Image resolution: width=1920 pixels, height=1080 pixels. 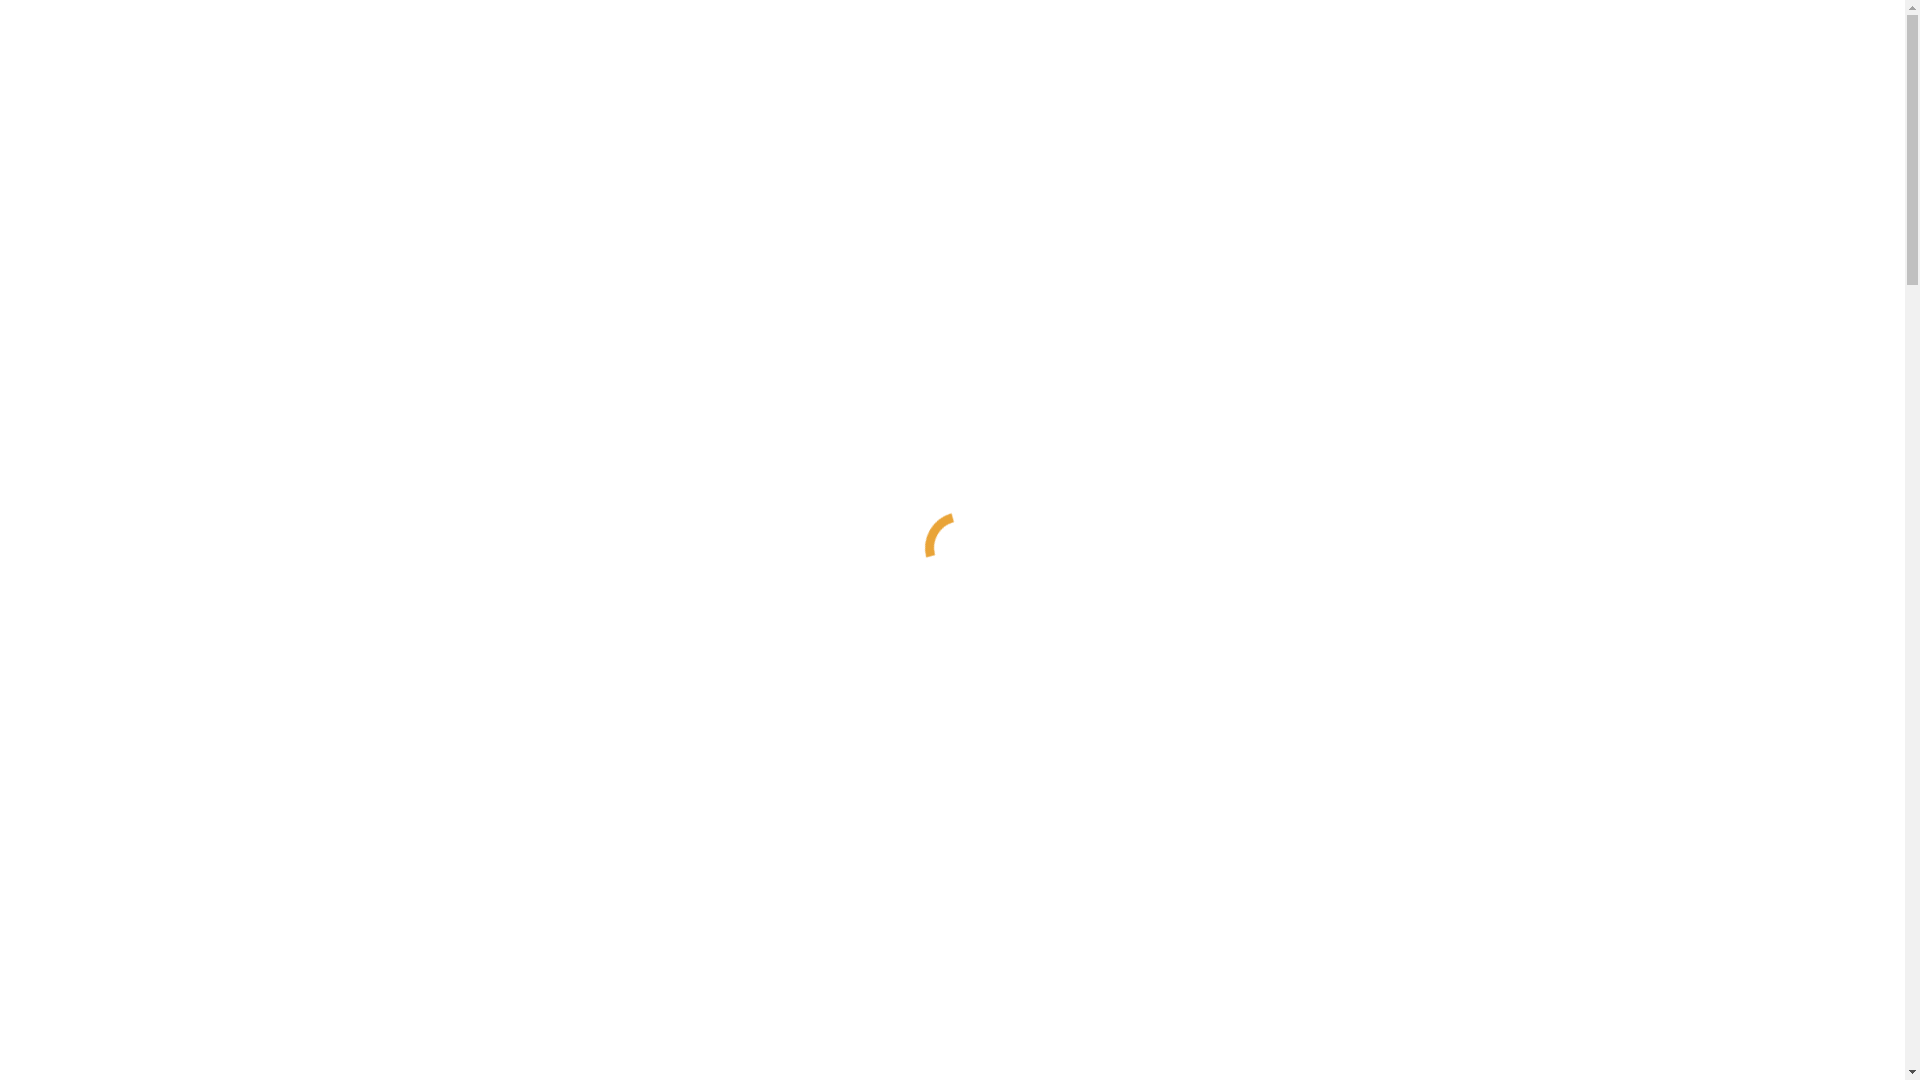 I want to click on FAQ, so click(x=104, y=894).